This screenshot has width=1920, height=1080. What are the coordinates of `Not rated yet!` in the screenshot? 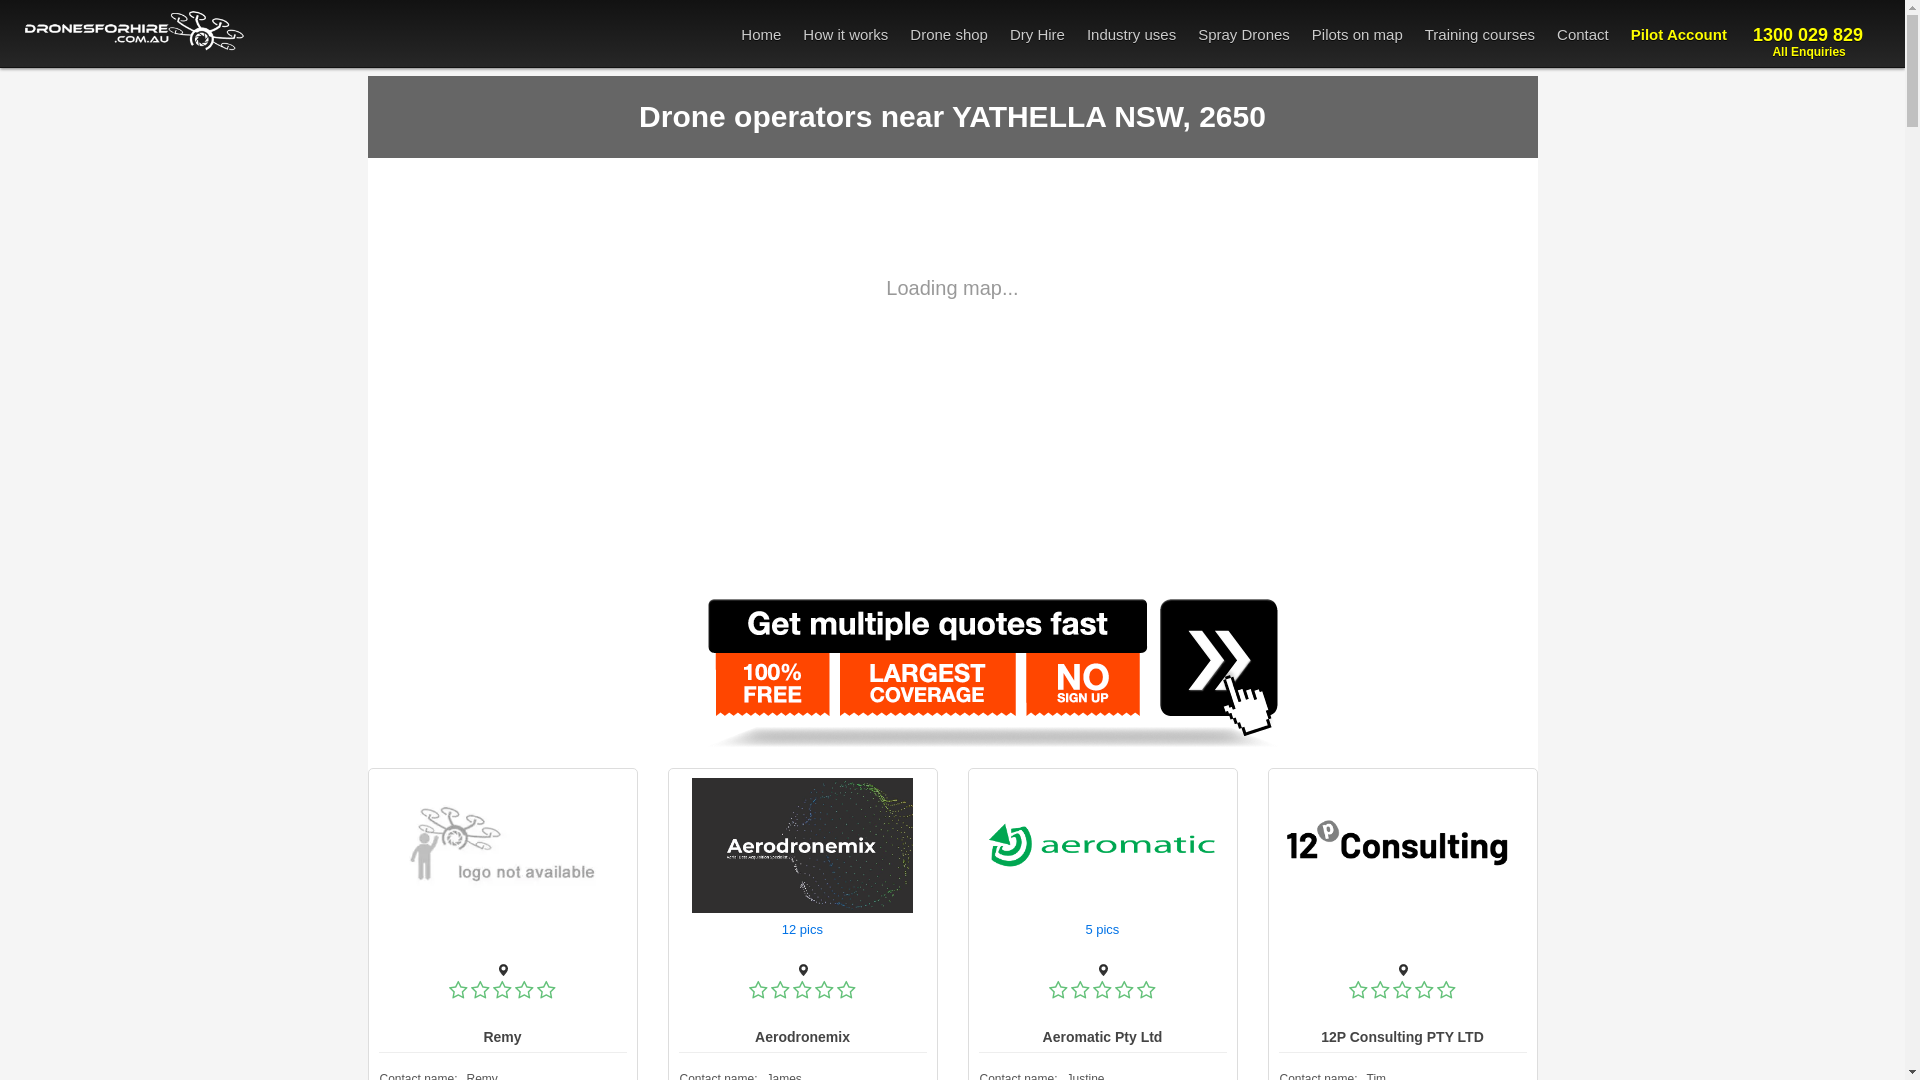 It's located at (1102, 993).